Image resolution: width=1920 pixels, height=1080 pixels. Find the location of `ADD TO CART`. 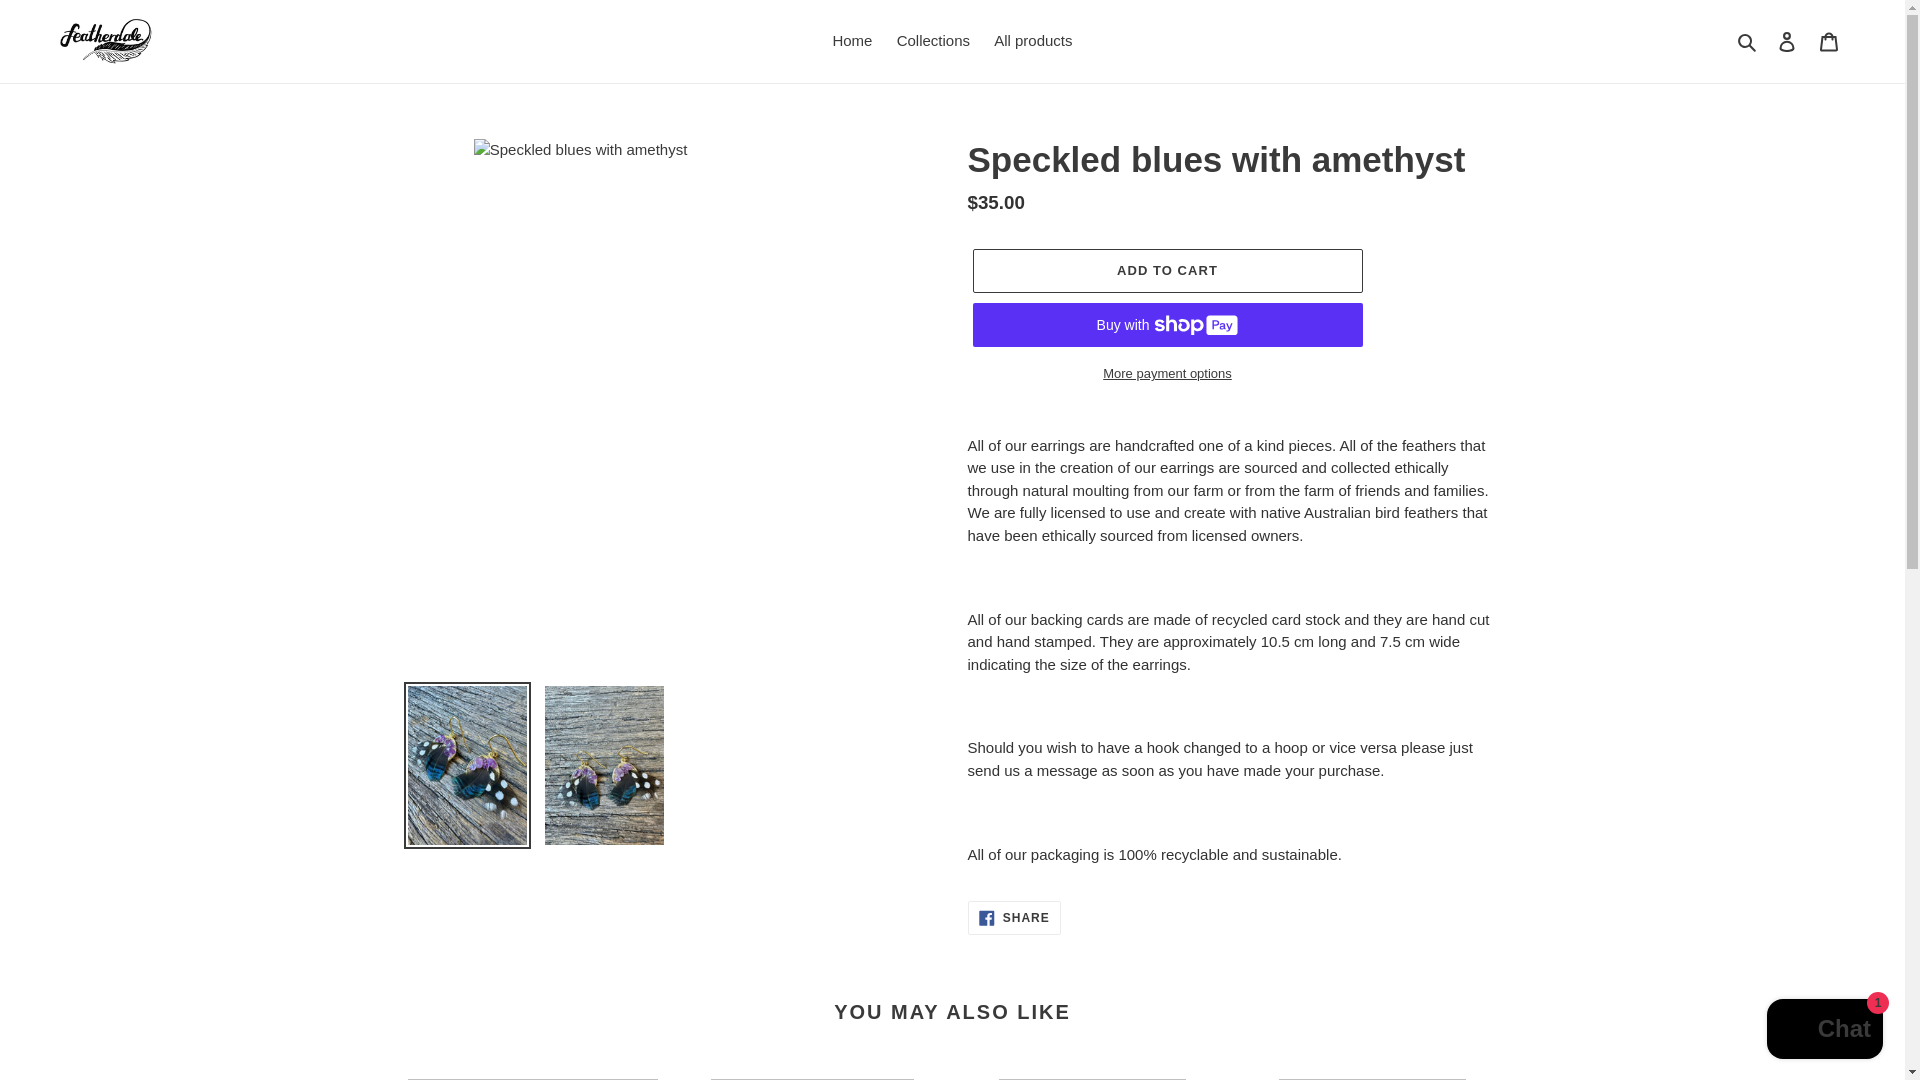

ADD TO CART is located at coordinates (1166, 270).